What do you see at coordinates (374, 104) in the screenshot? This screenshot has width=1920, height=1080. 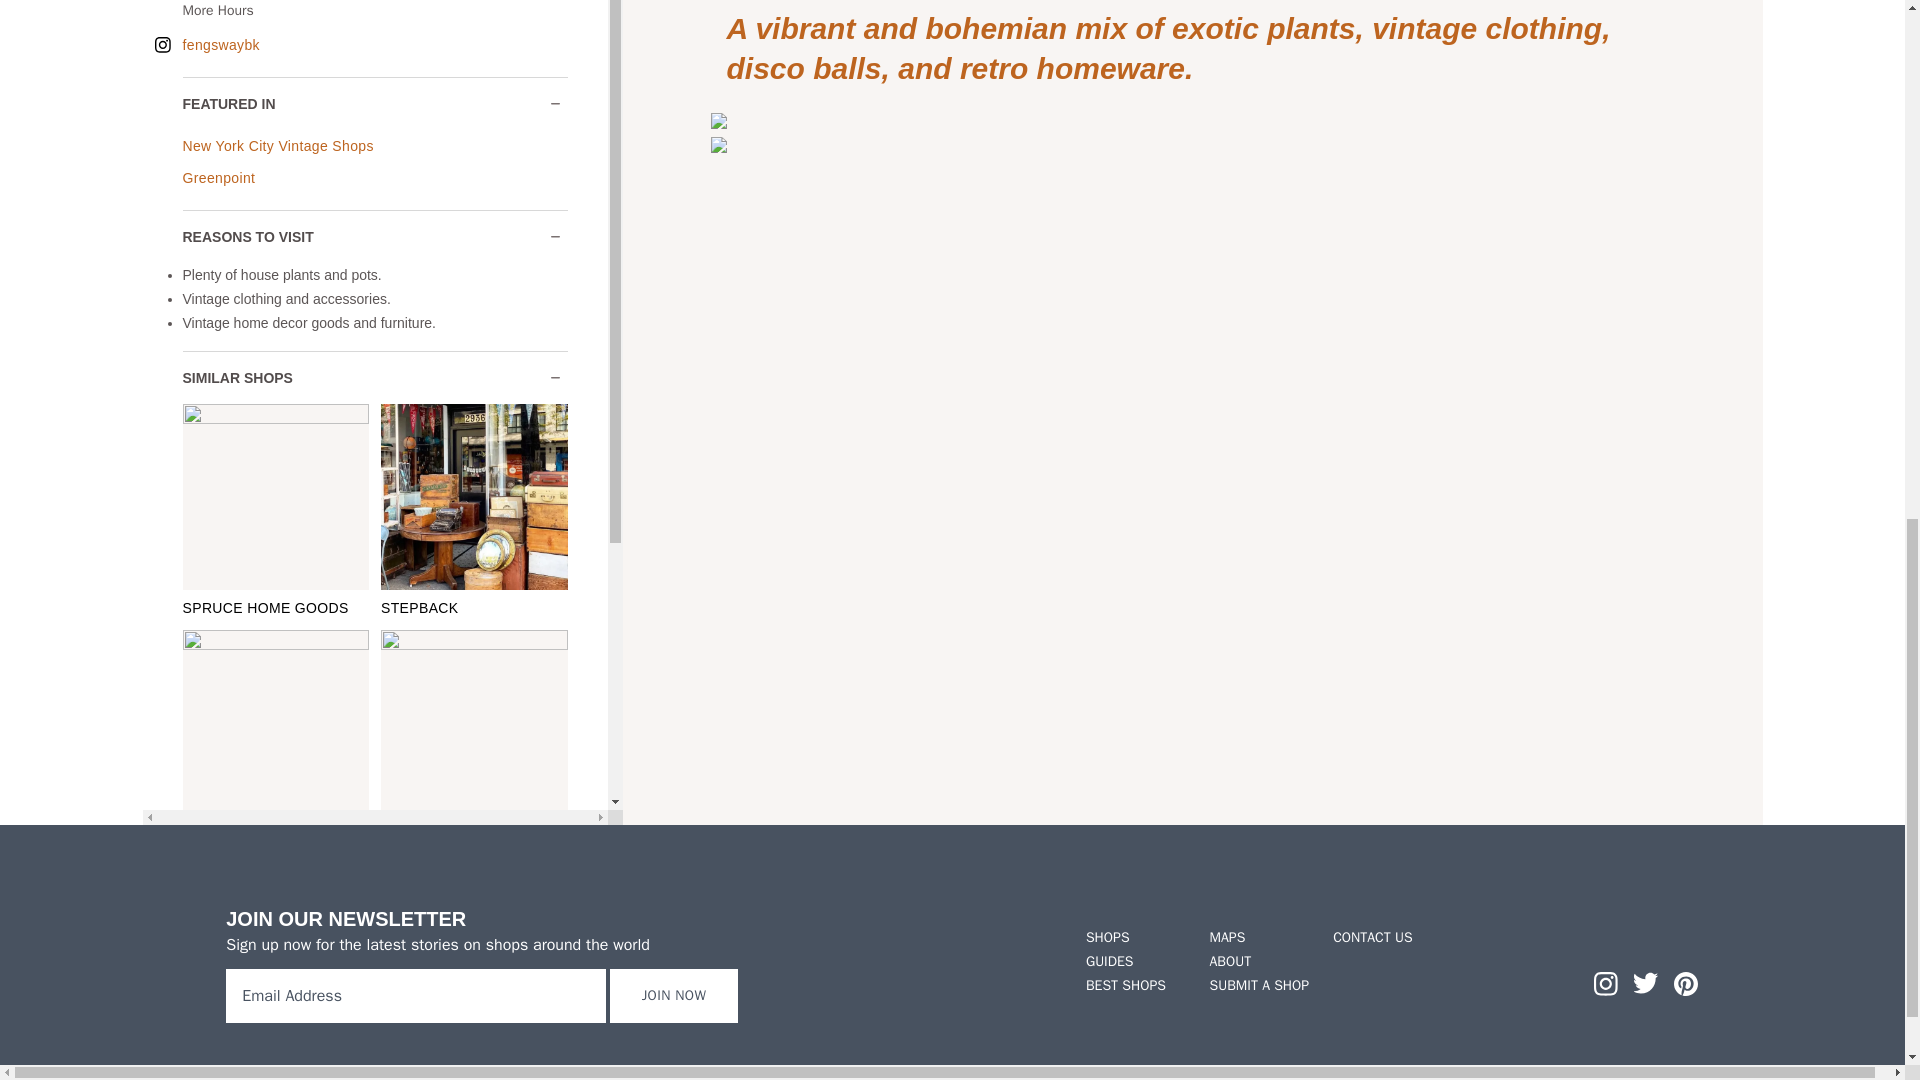 I see `FEATURED IN` at bounding box center [374, 104].